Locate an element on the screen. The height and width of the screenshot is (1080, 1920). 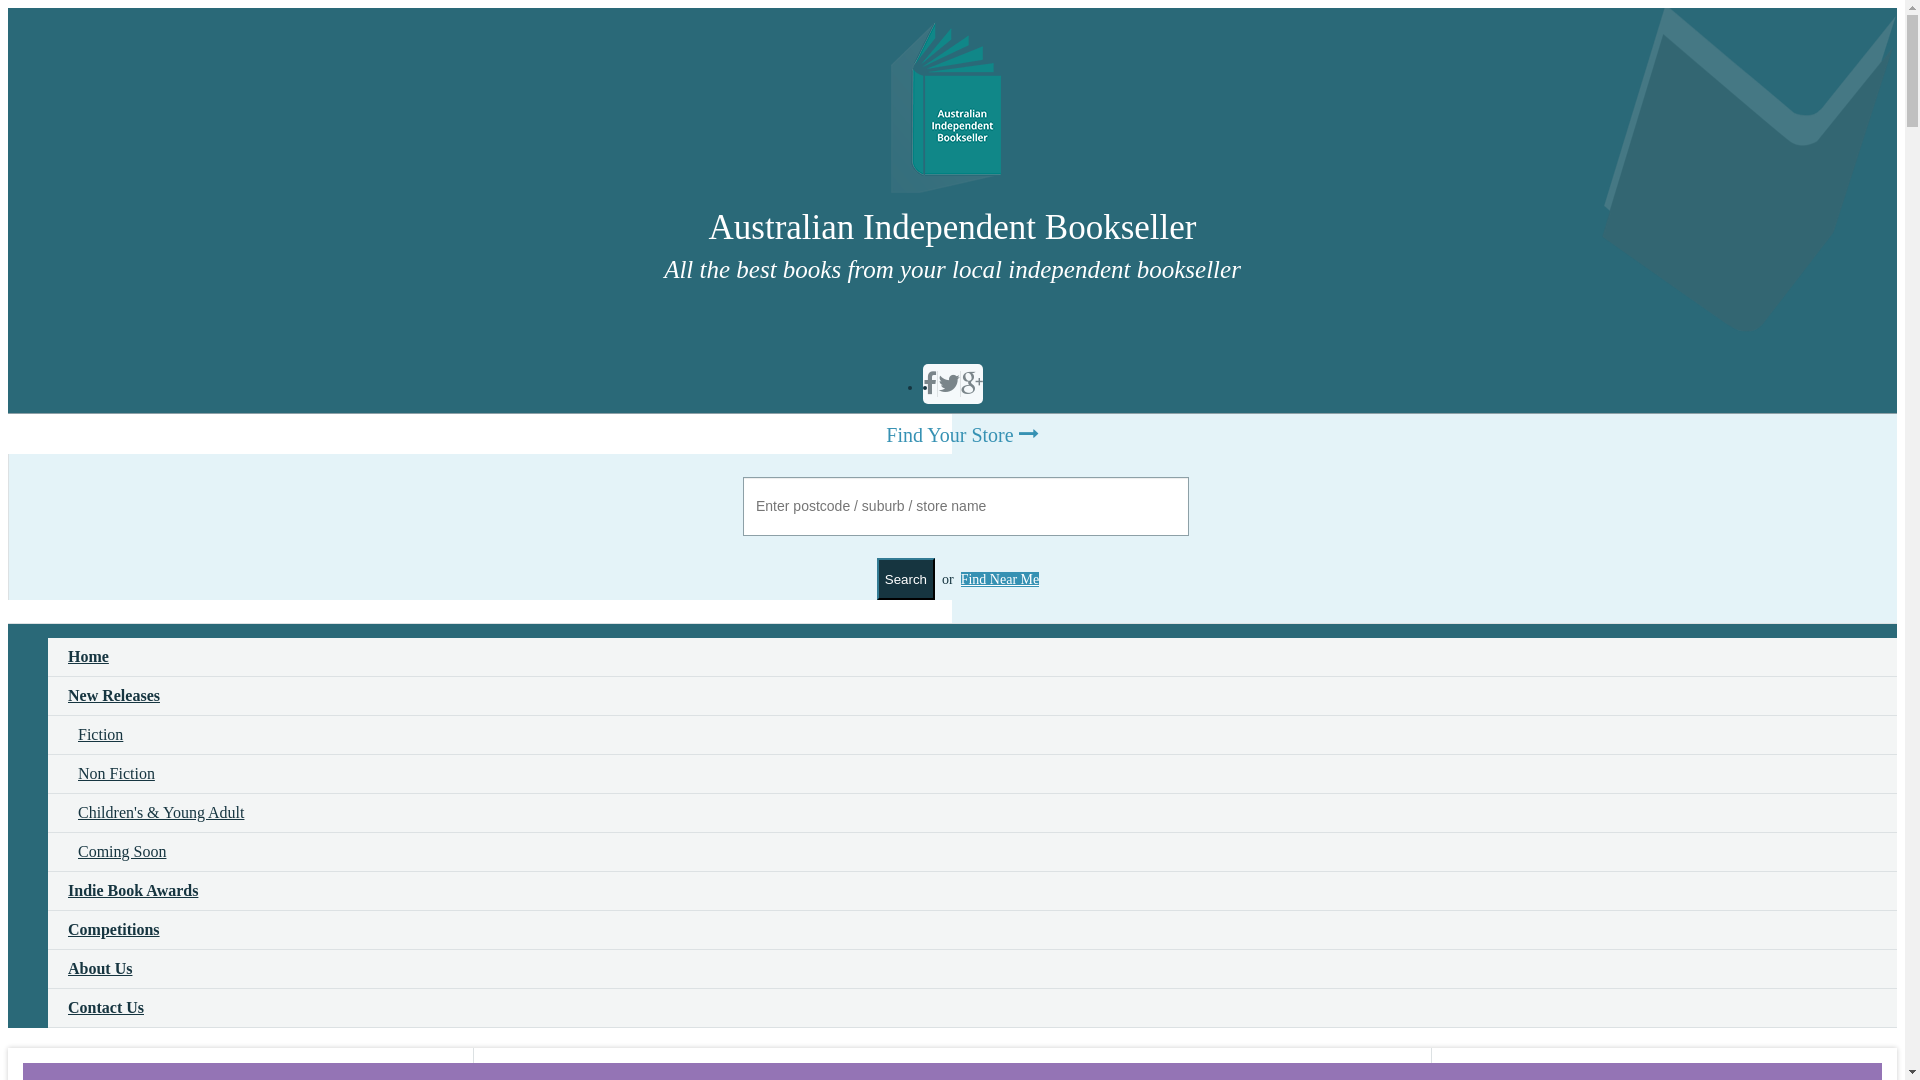
Contact Us is located at coordinates (972, 1008).